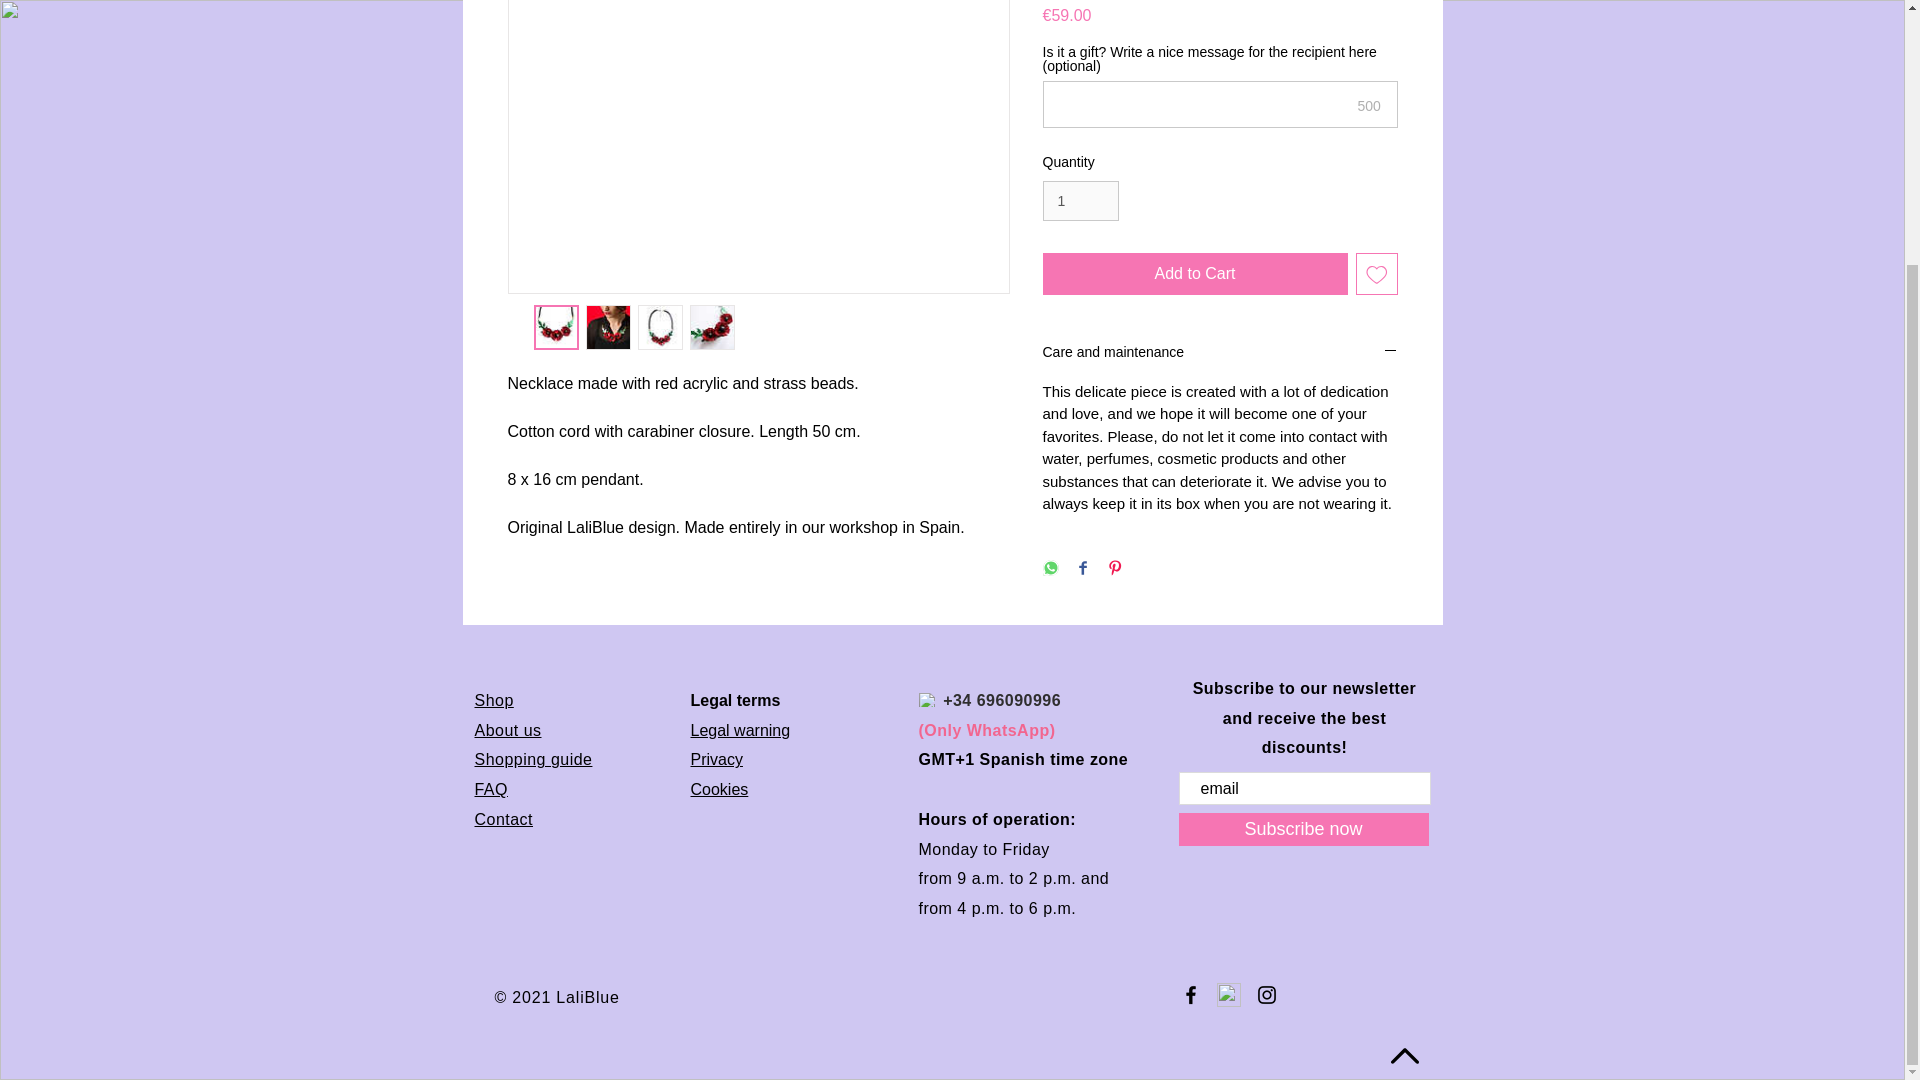 This screenshot has height=1080, width=1920. I want to click on Add to Cart, so click(1194, 273).